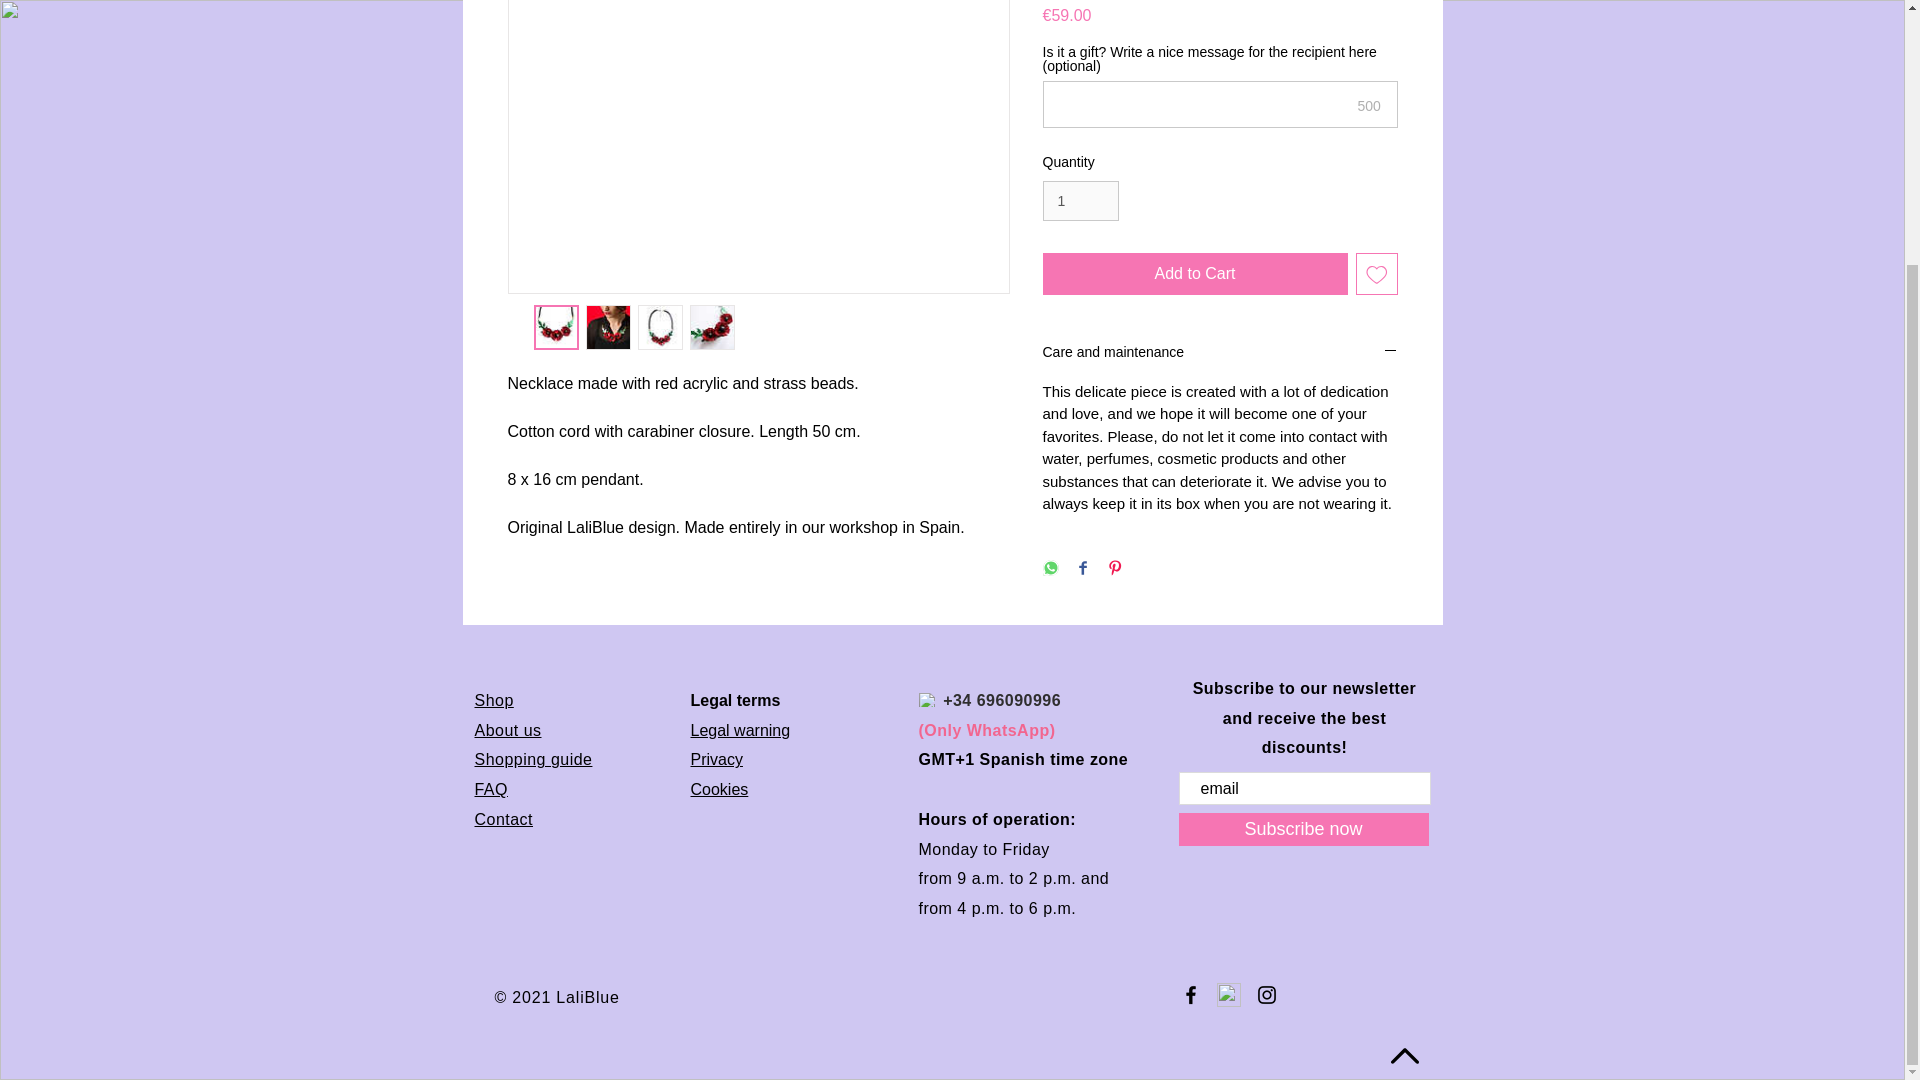 This screenshot has height=1080, width=1920. I want to click on Add to Cart, so click(1194, 273).